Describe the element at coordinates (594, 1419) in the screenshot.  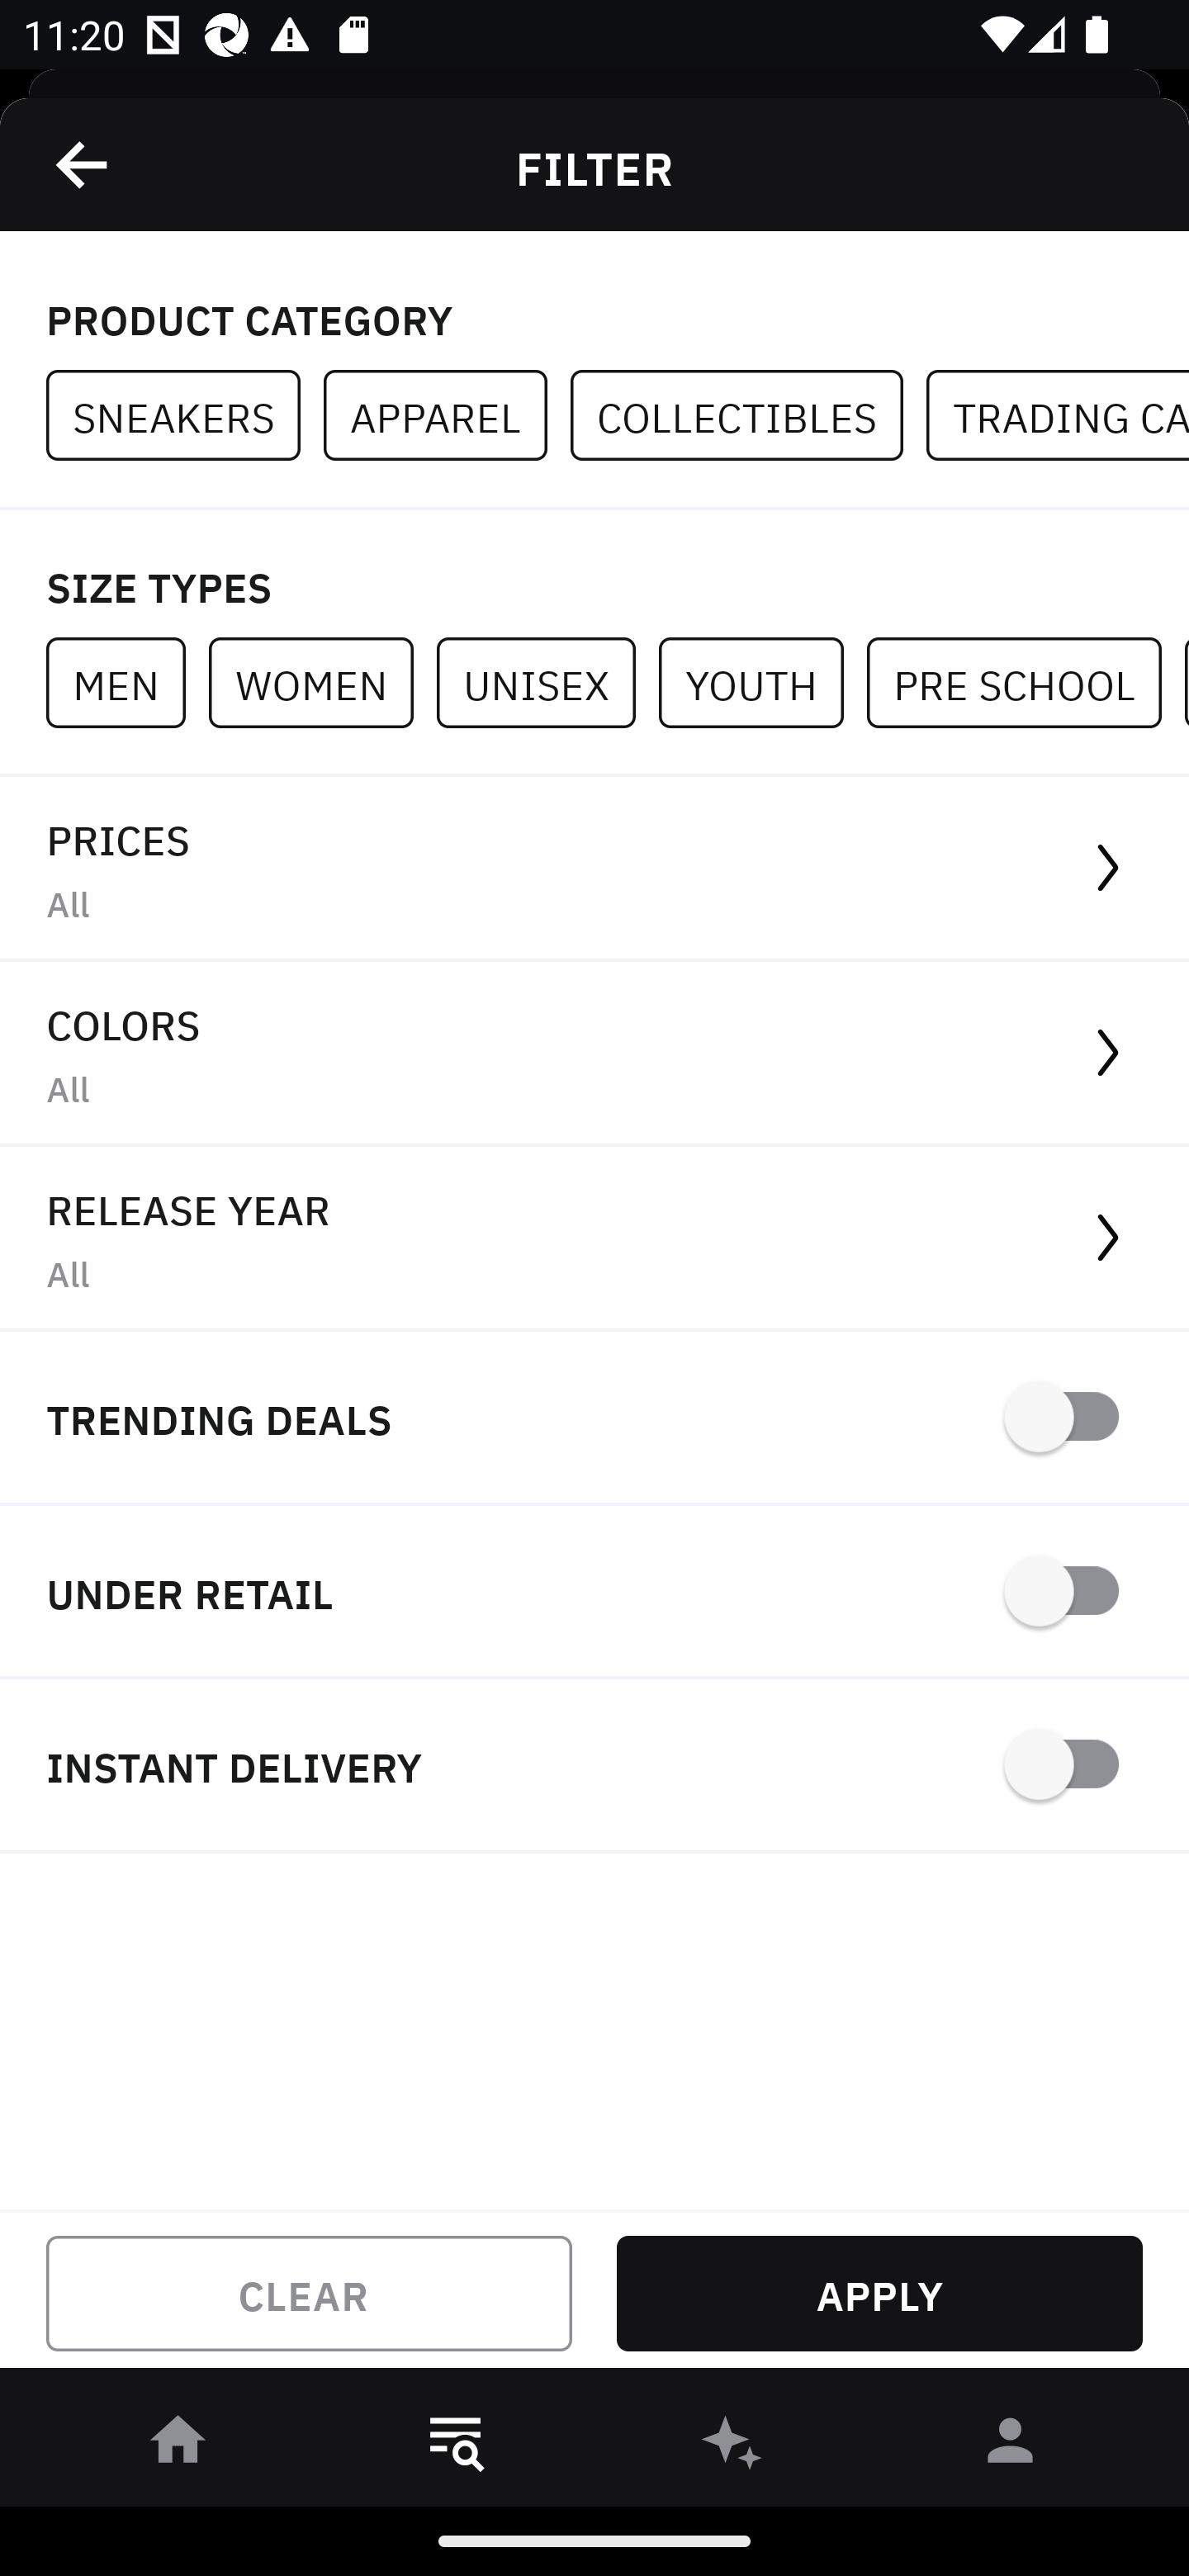
I see `TRENDING DEALS` at that location.